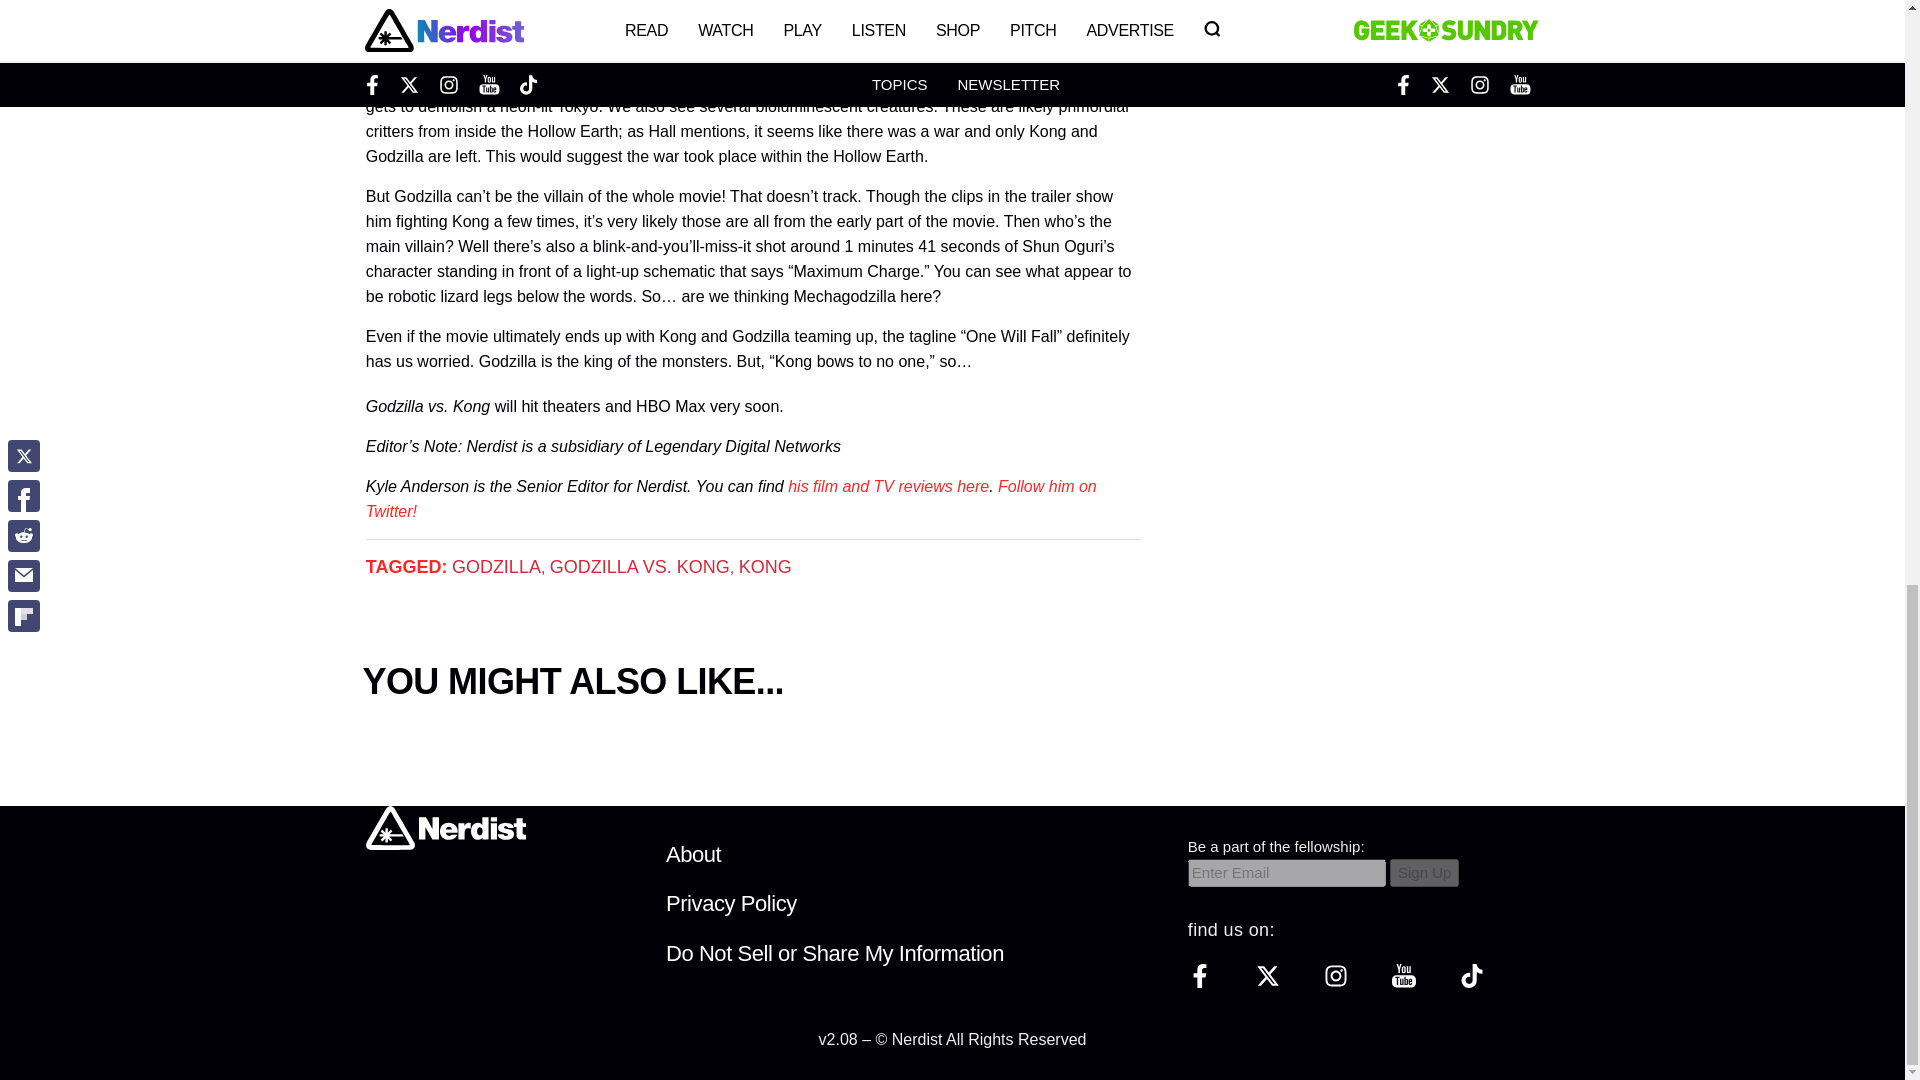  I want to click on Sign Up, so click(1424, 872).